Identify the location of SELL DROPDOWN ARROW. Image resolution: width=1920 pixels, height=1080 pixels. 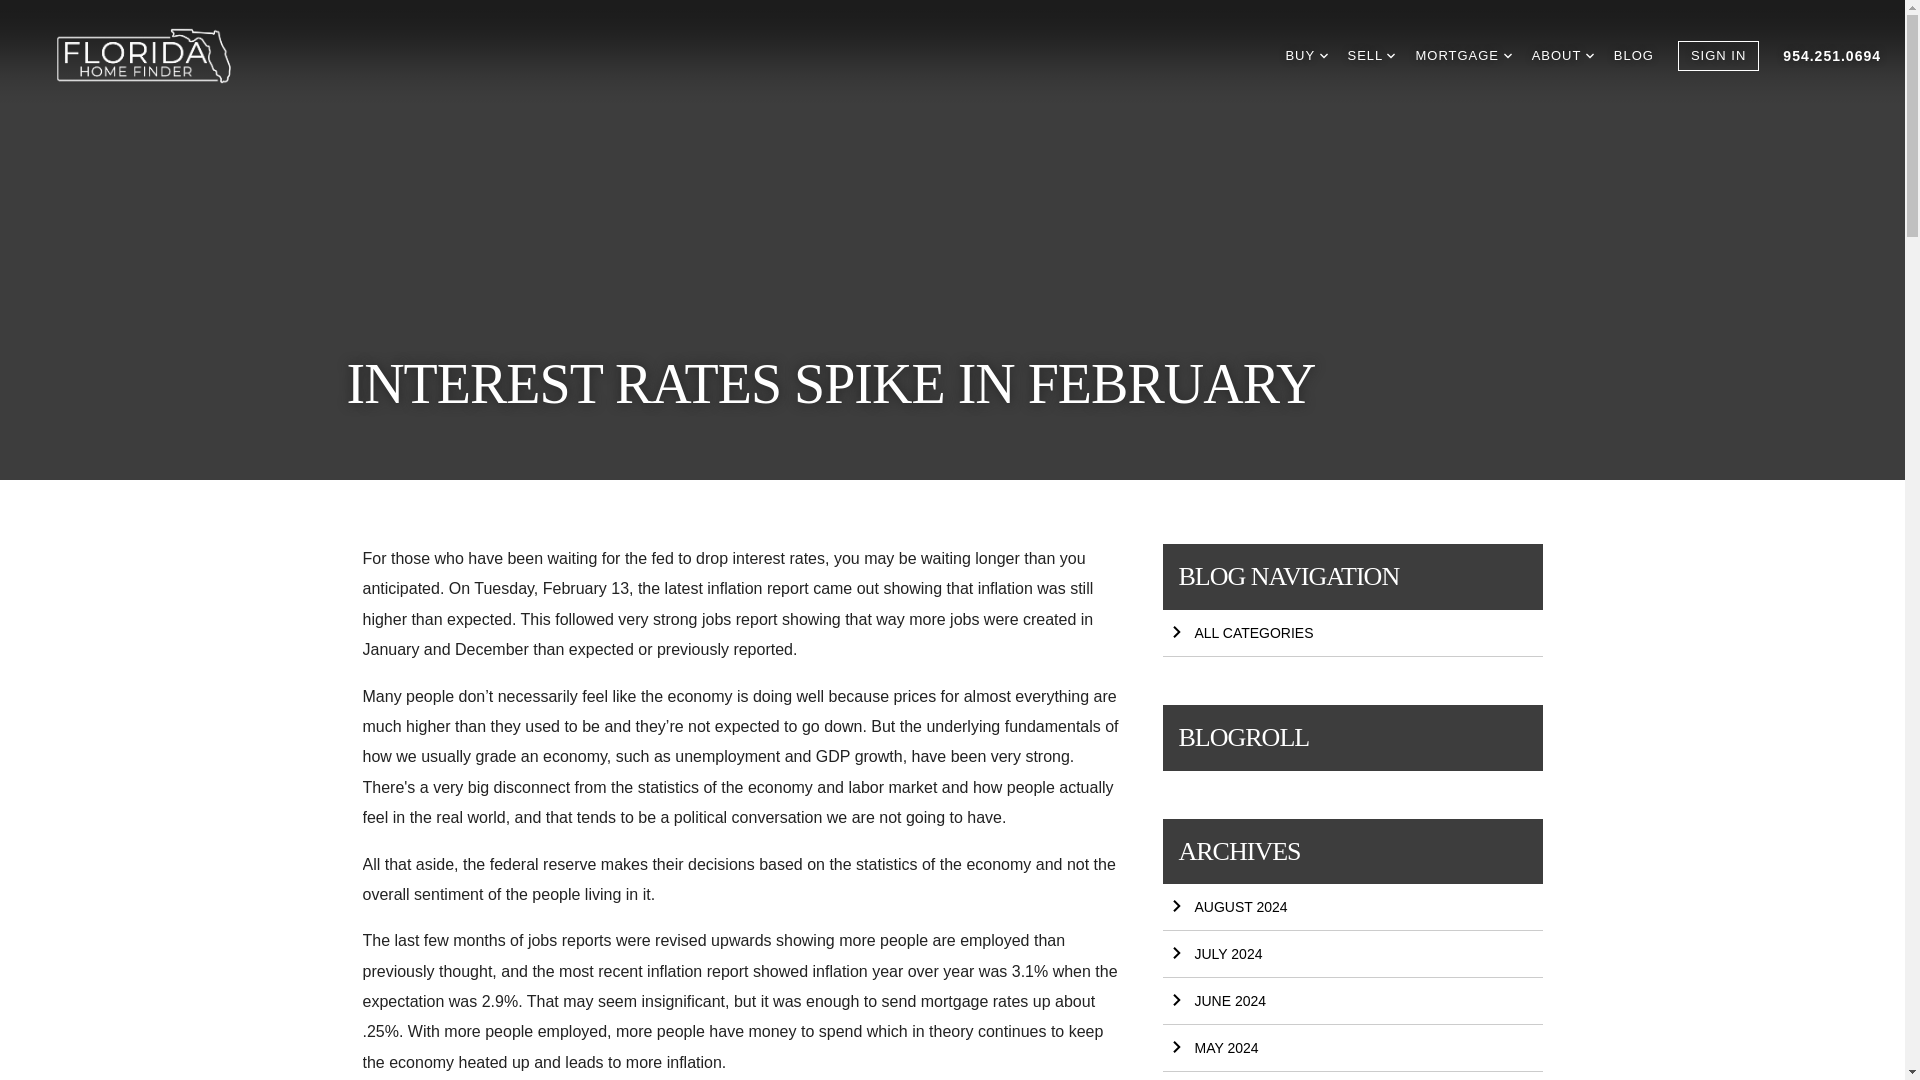
(1371, 56).